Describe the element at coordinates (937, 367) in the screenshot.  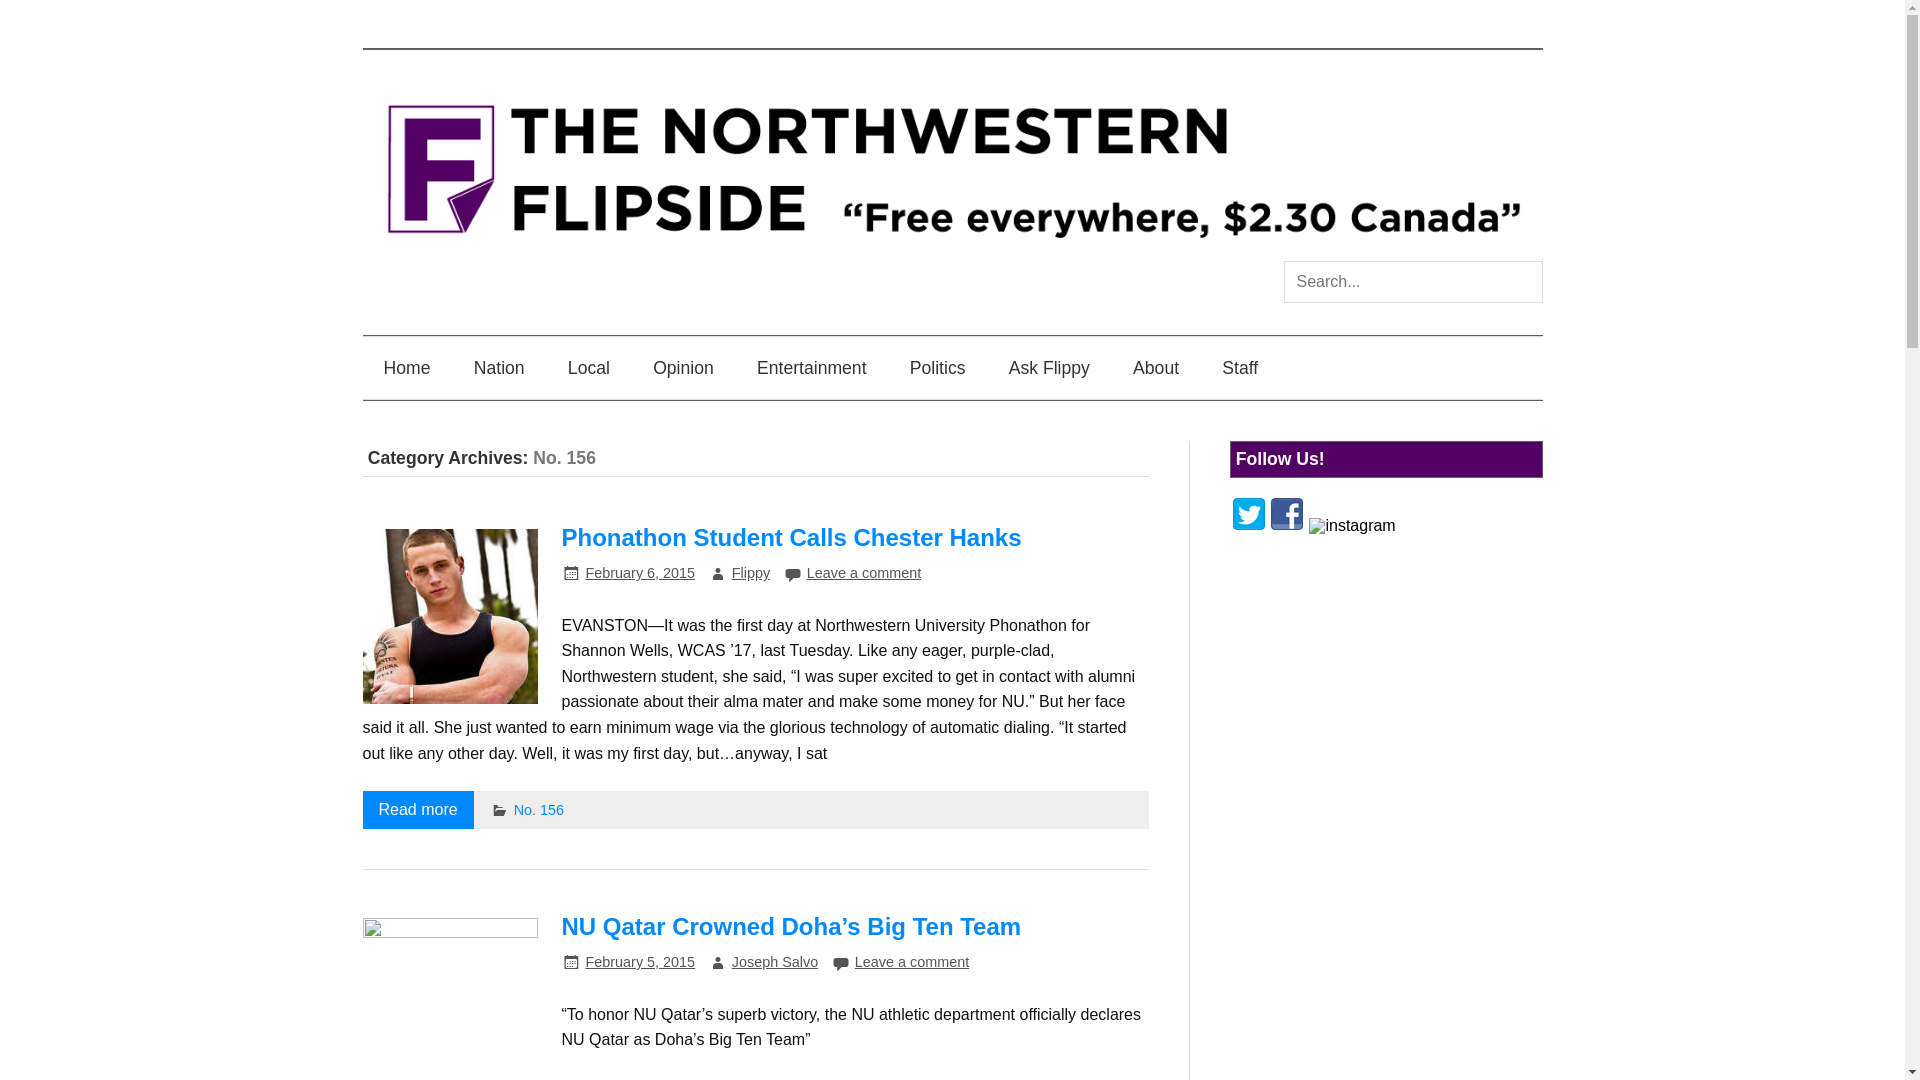
I see `Politics` at that location.